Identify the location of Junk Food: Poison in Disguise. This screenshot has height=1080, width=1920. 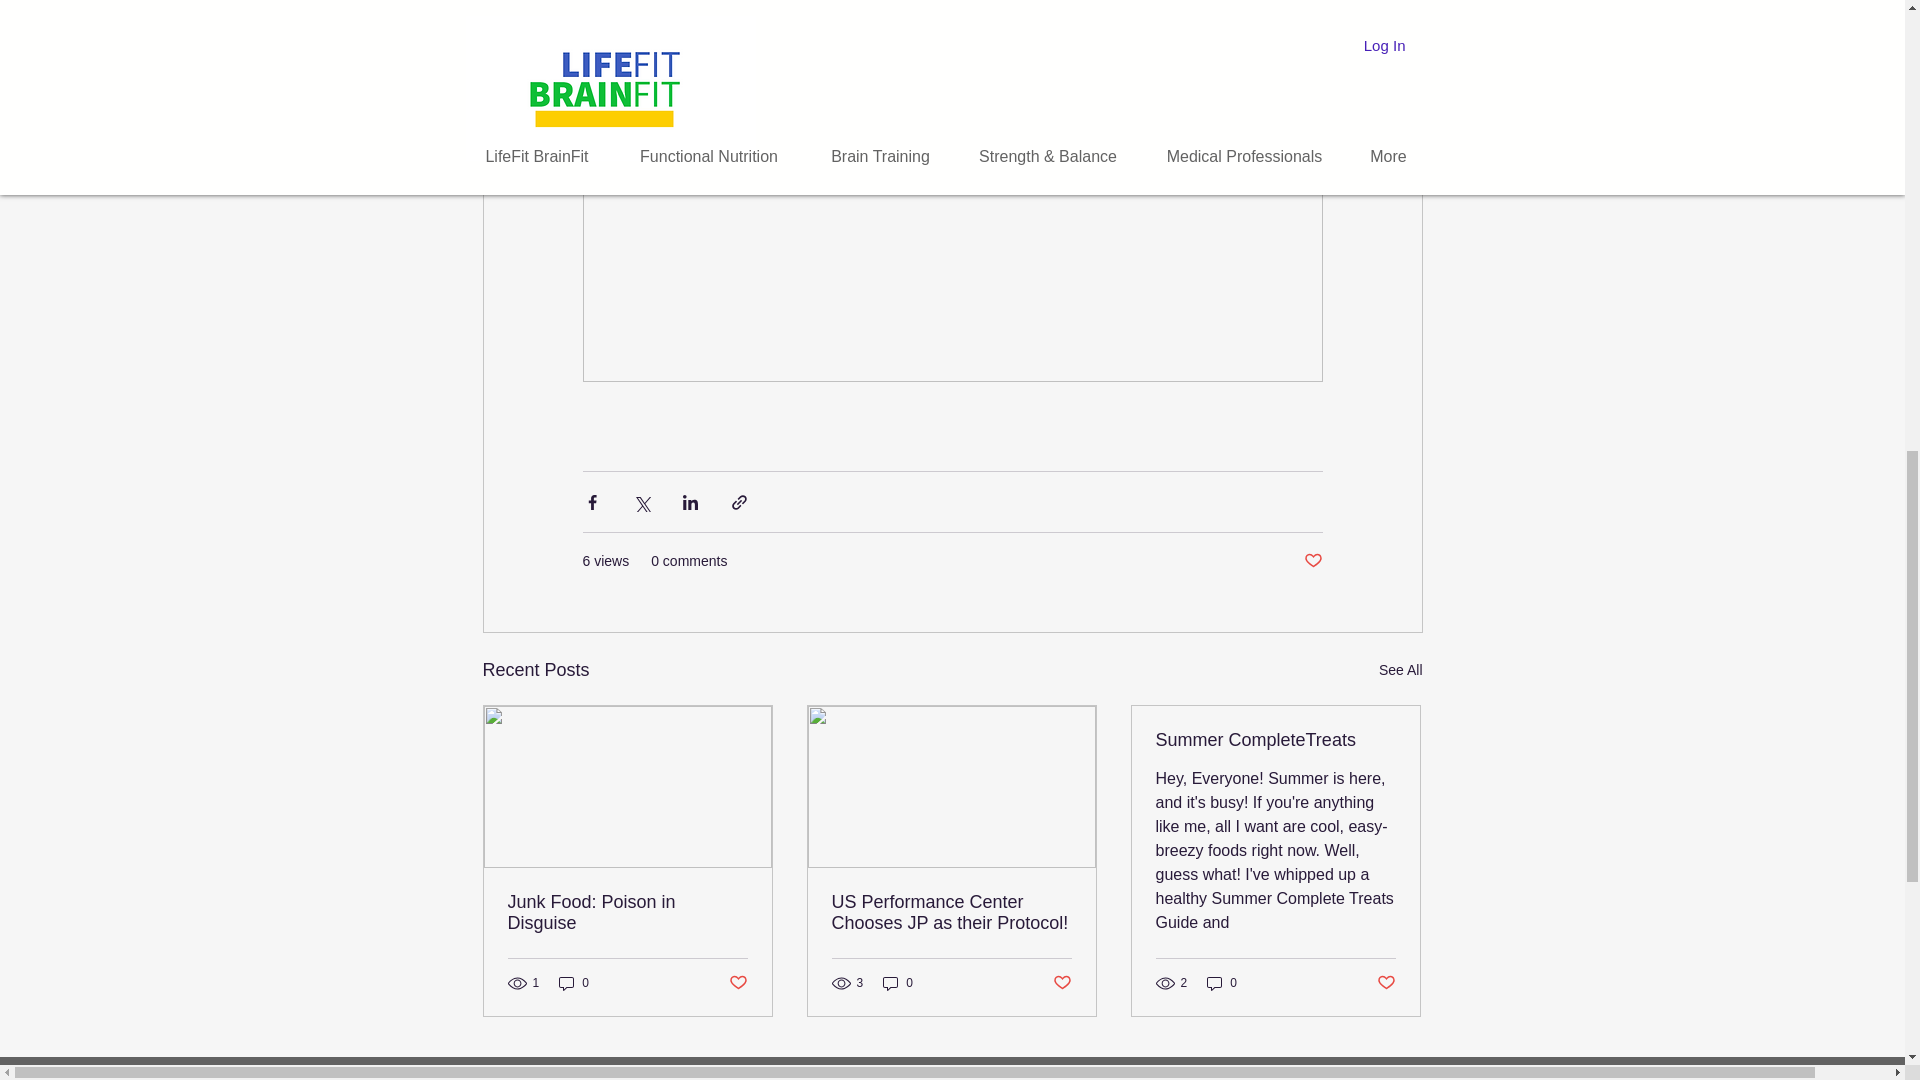
(628, 913).